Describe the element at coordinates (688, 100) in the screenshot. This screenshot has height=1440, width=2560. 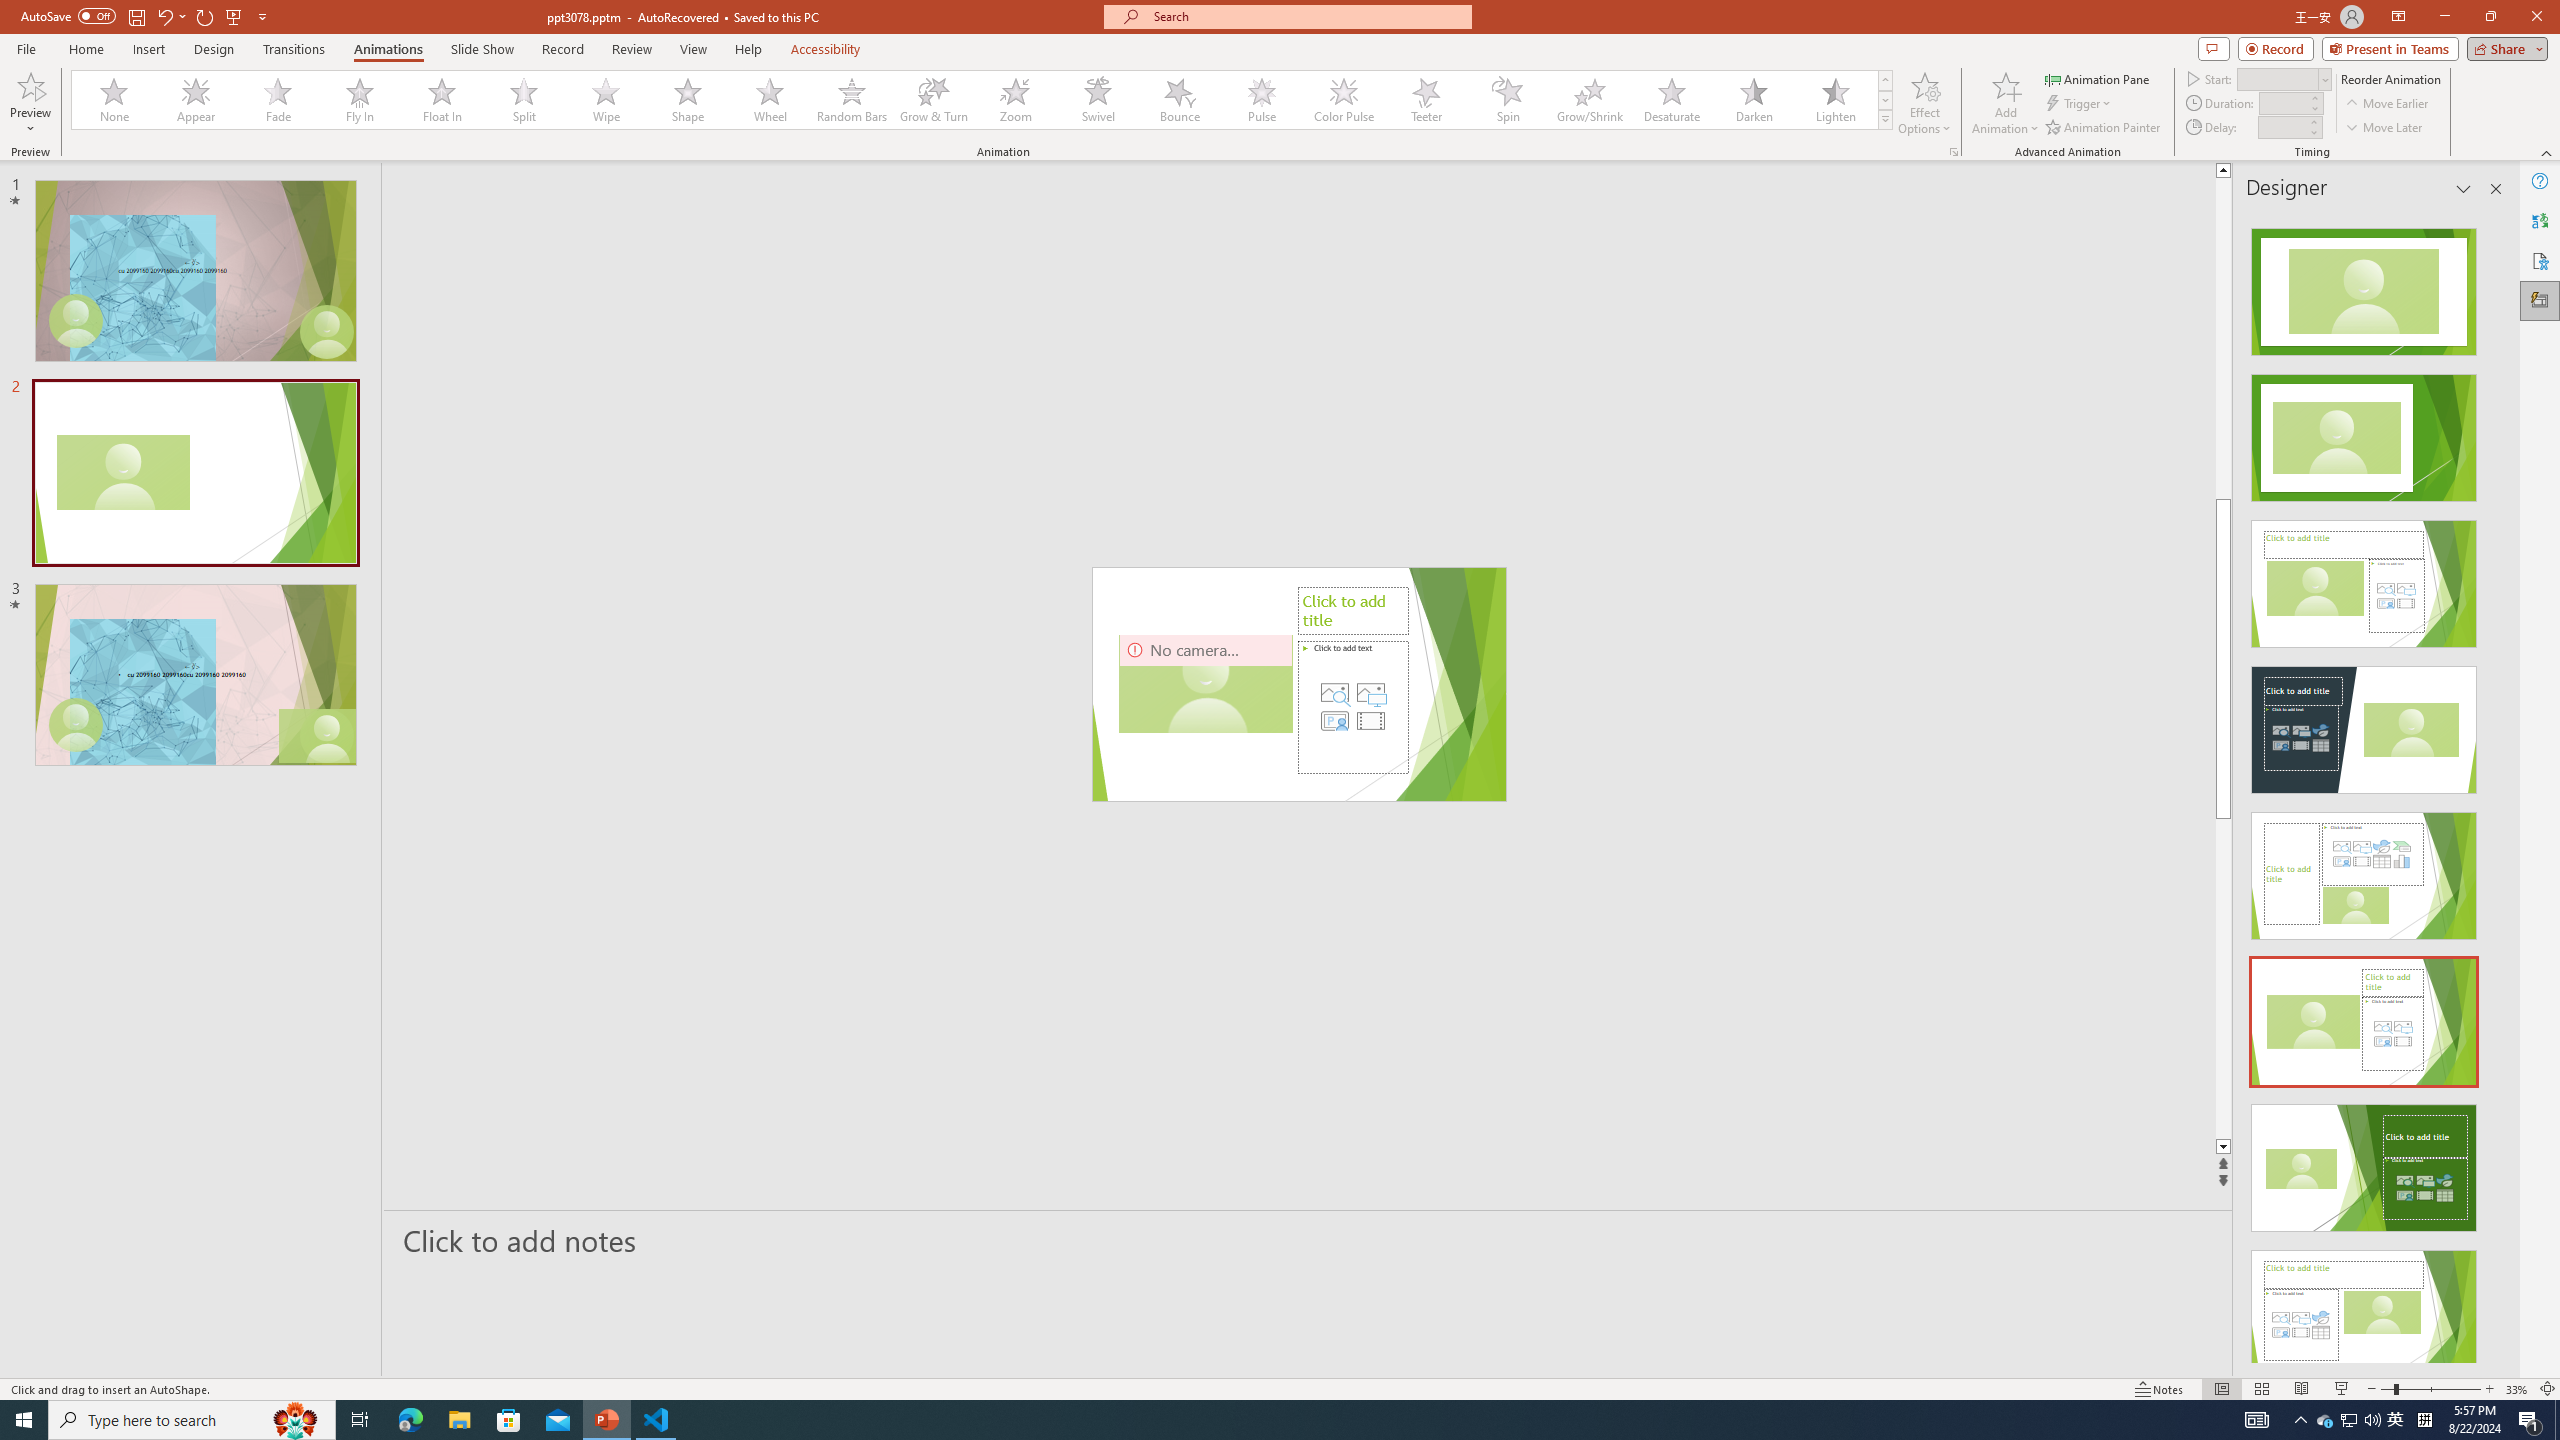
I see `Shape` at that location.